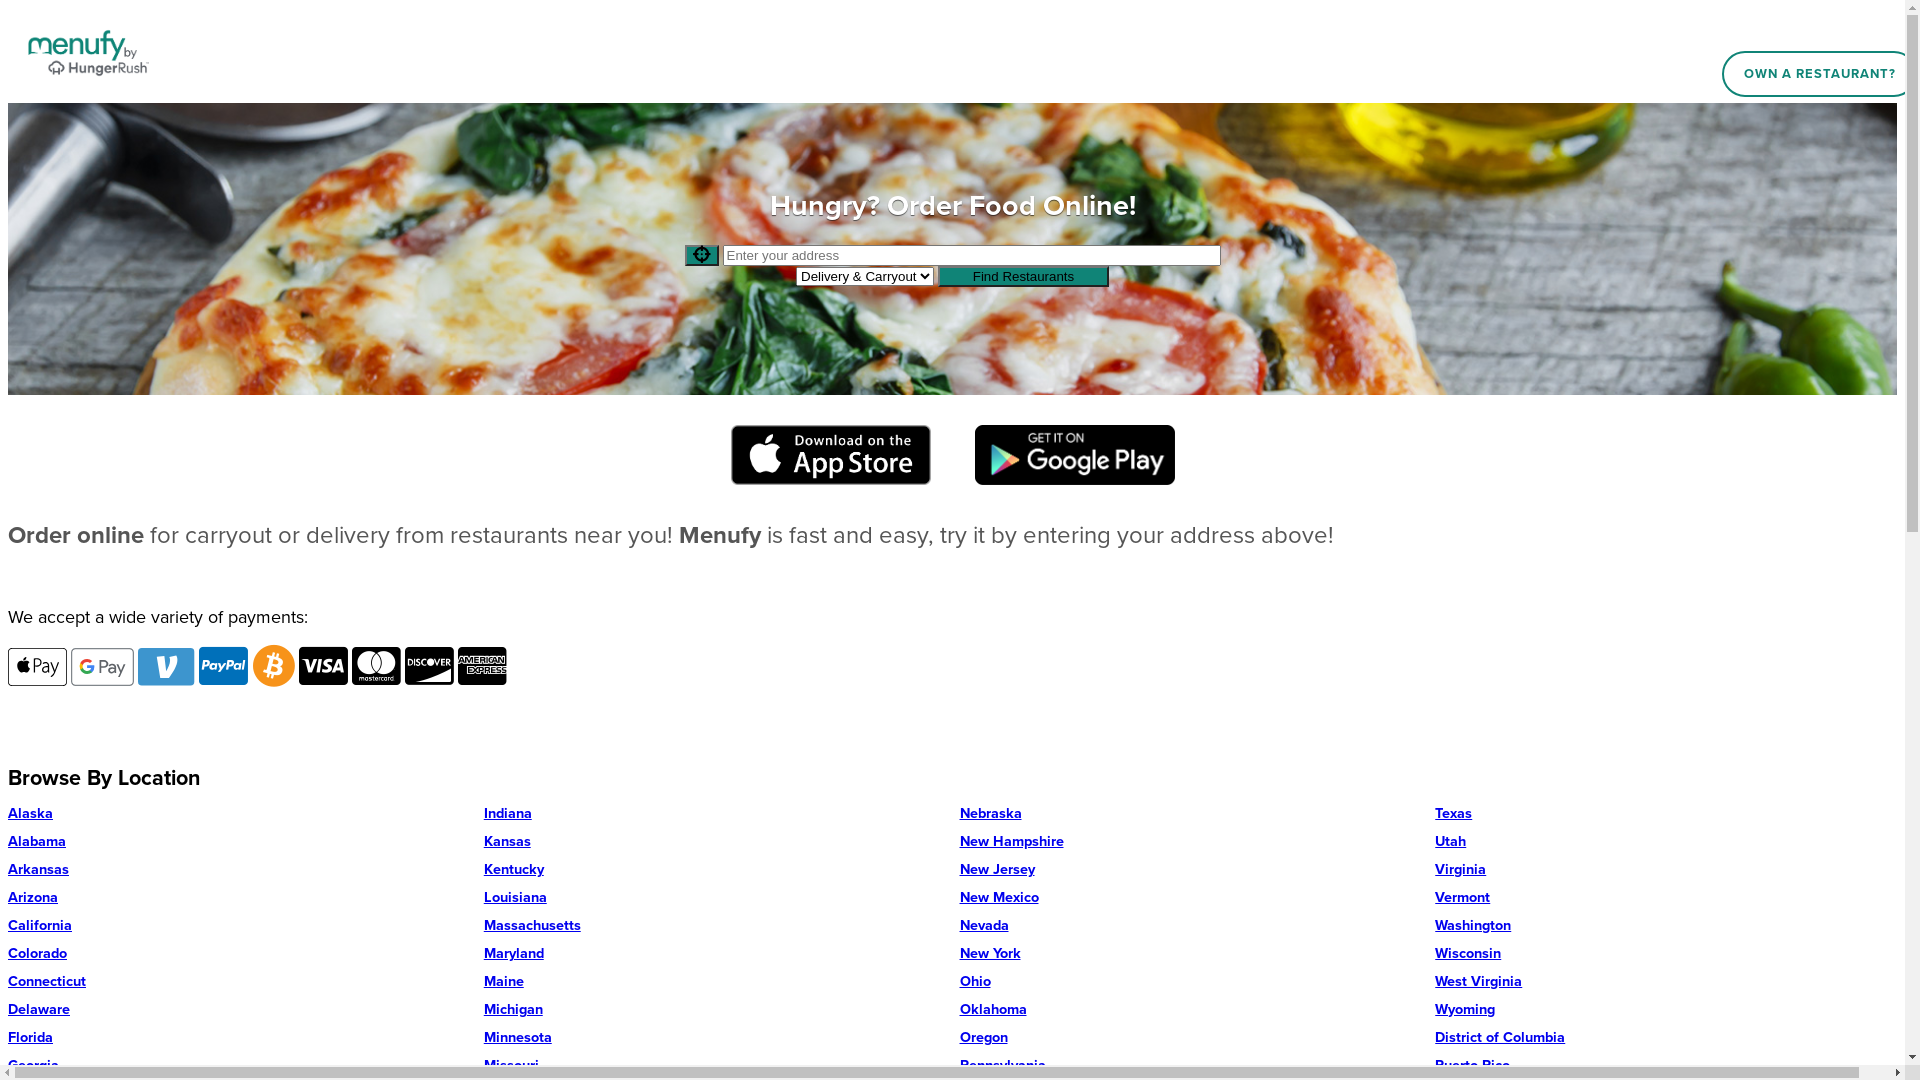 This screenshot has width=1920, height=1080. Describe the element at coordinates (239, 842) in the screenshot. I see `Alabama` at that location.